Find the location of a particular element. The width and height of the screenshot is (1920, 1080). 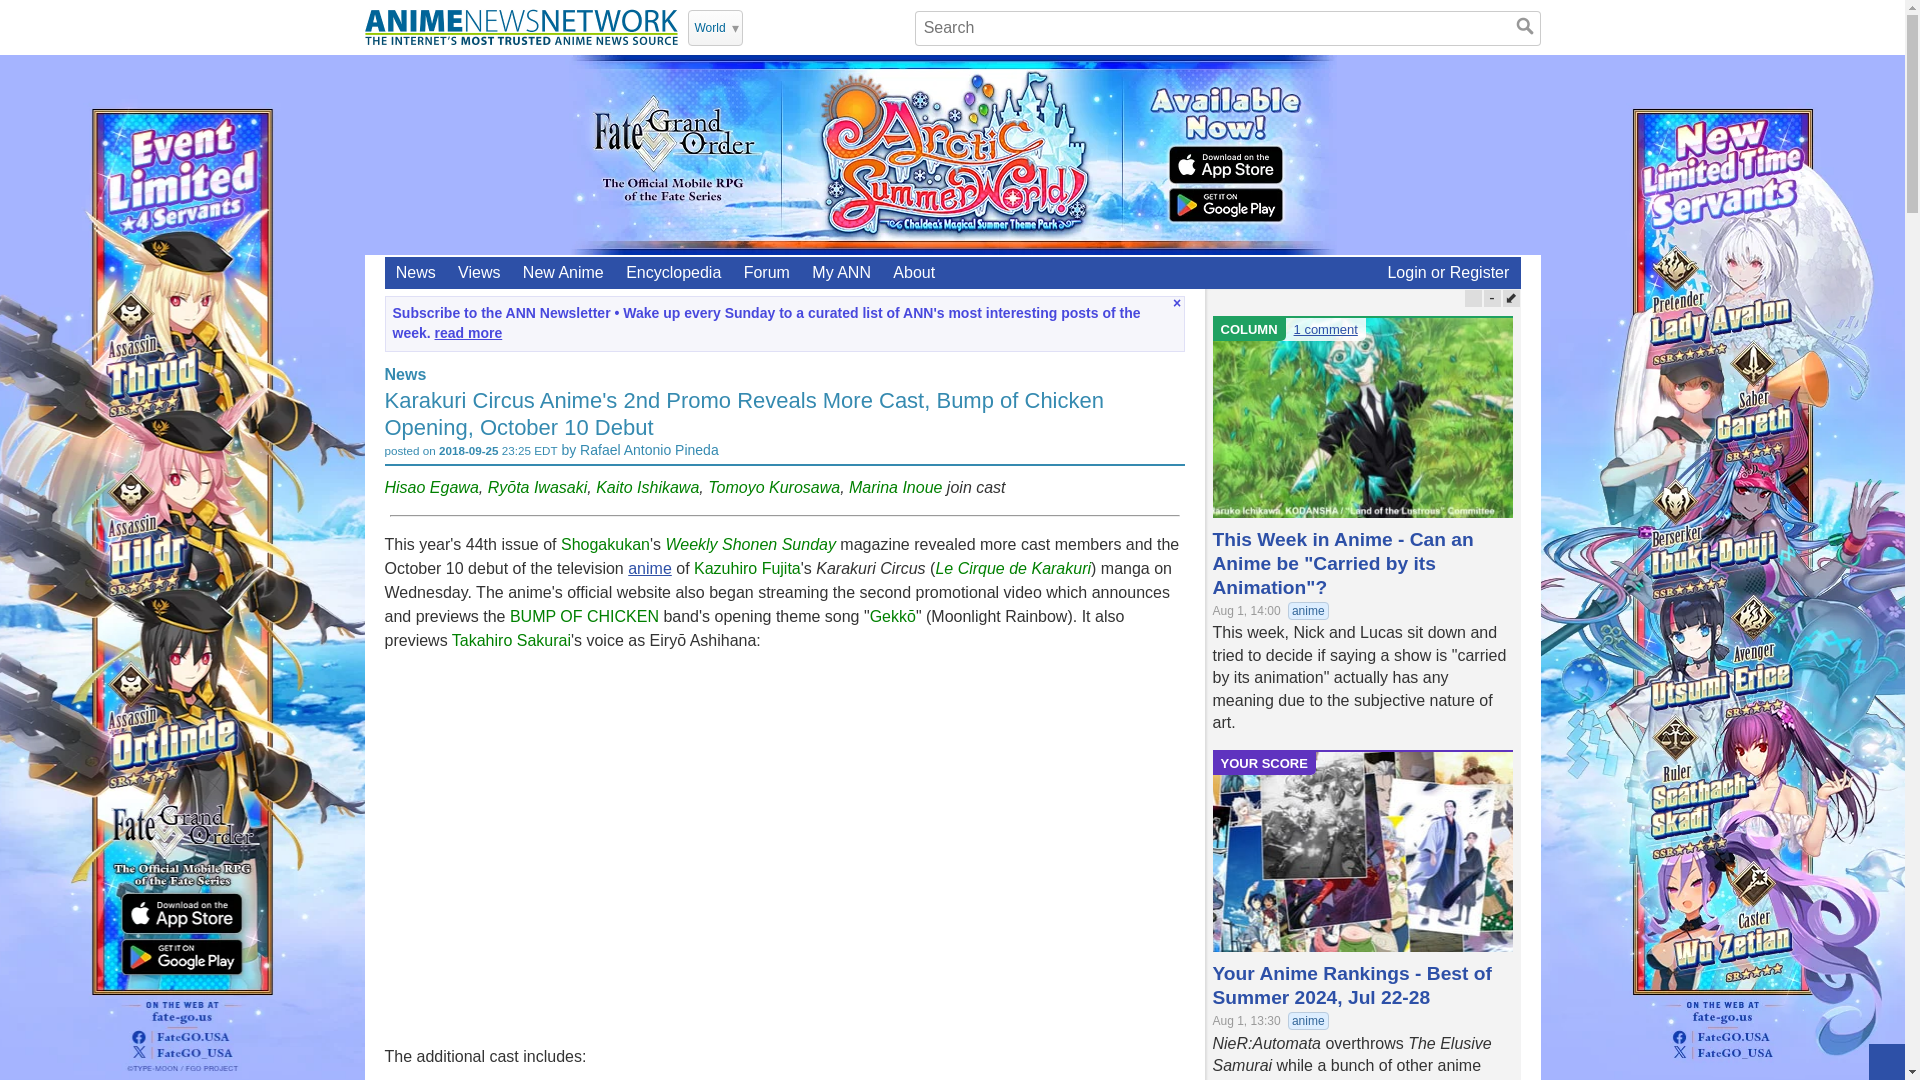

Bluesky is located at coordinates (892, 26).